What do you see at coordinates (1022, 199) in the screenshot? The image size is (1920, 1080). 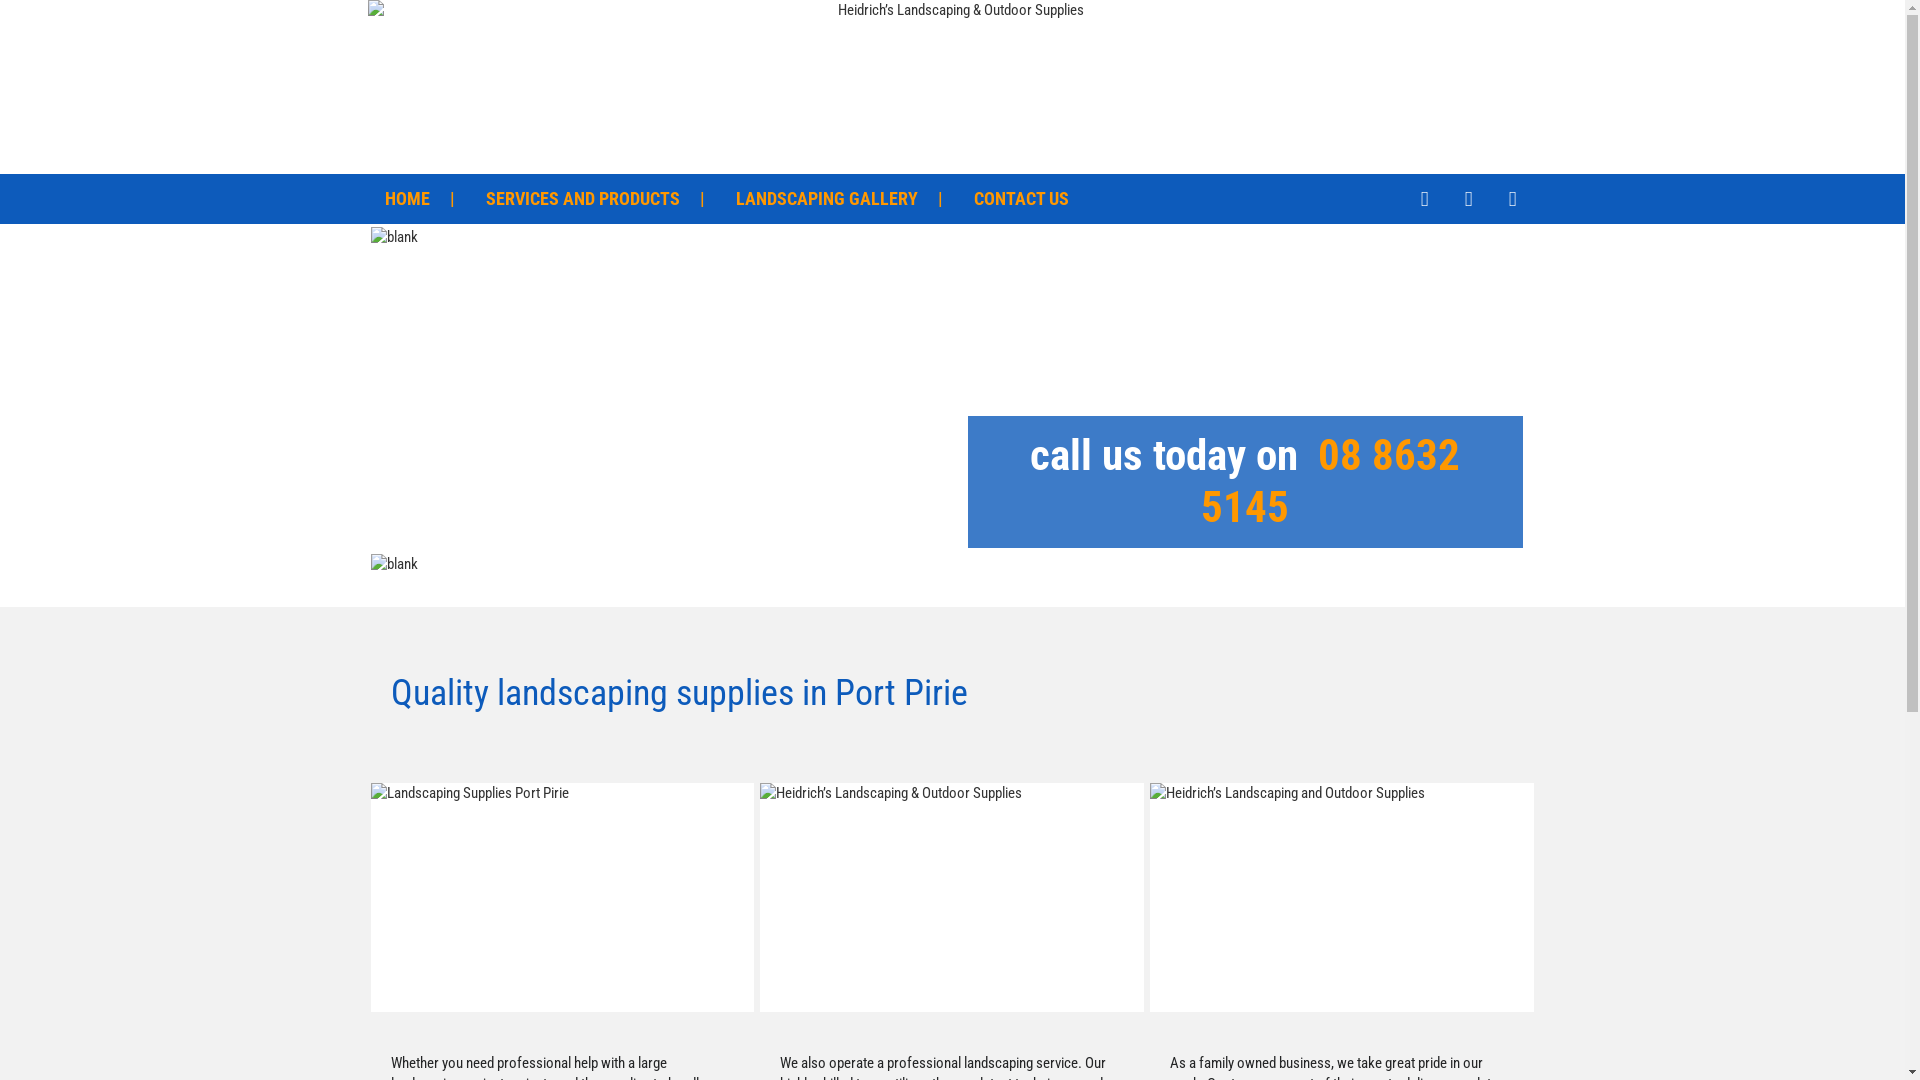 I see `CONTACT US` at bounding box center [1022, 199].